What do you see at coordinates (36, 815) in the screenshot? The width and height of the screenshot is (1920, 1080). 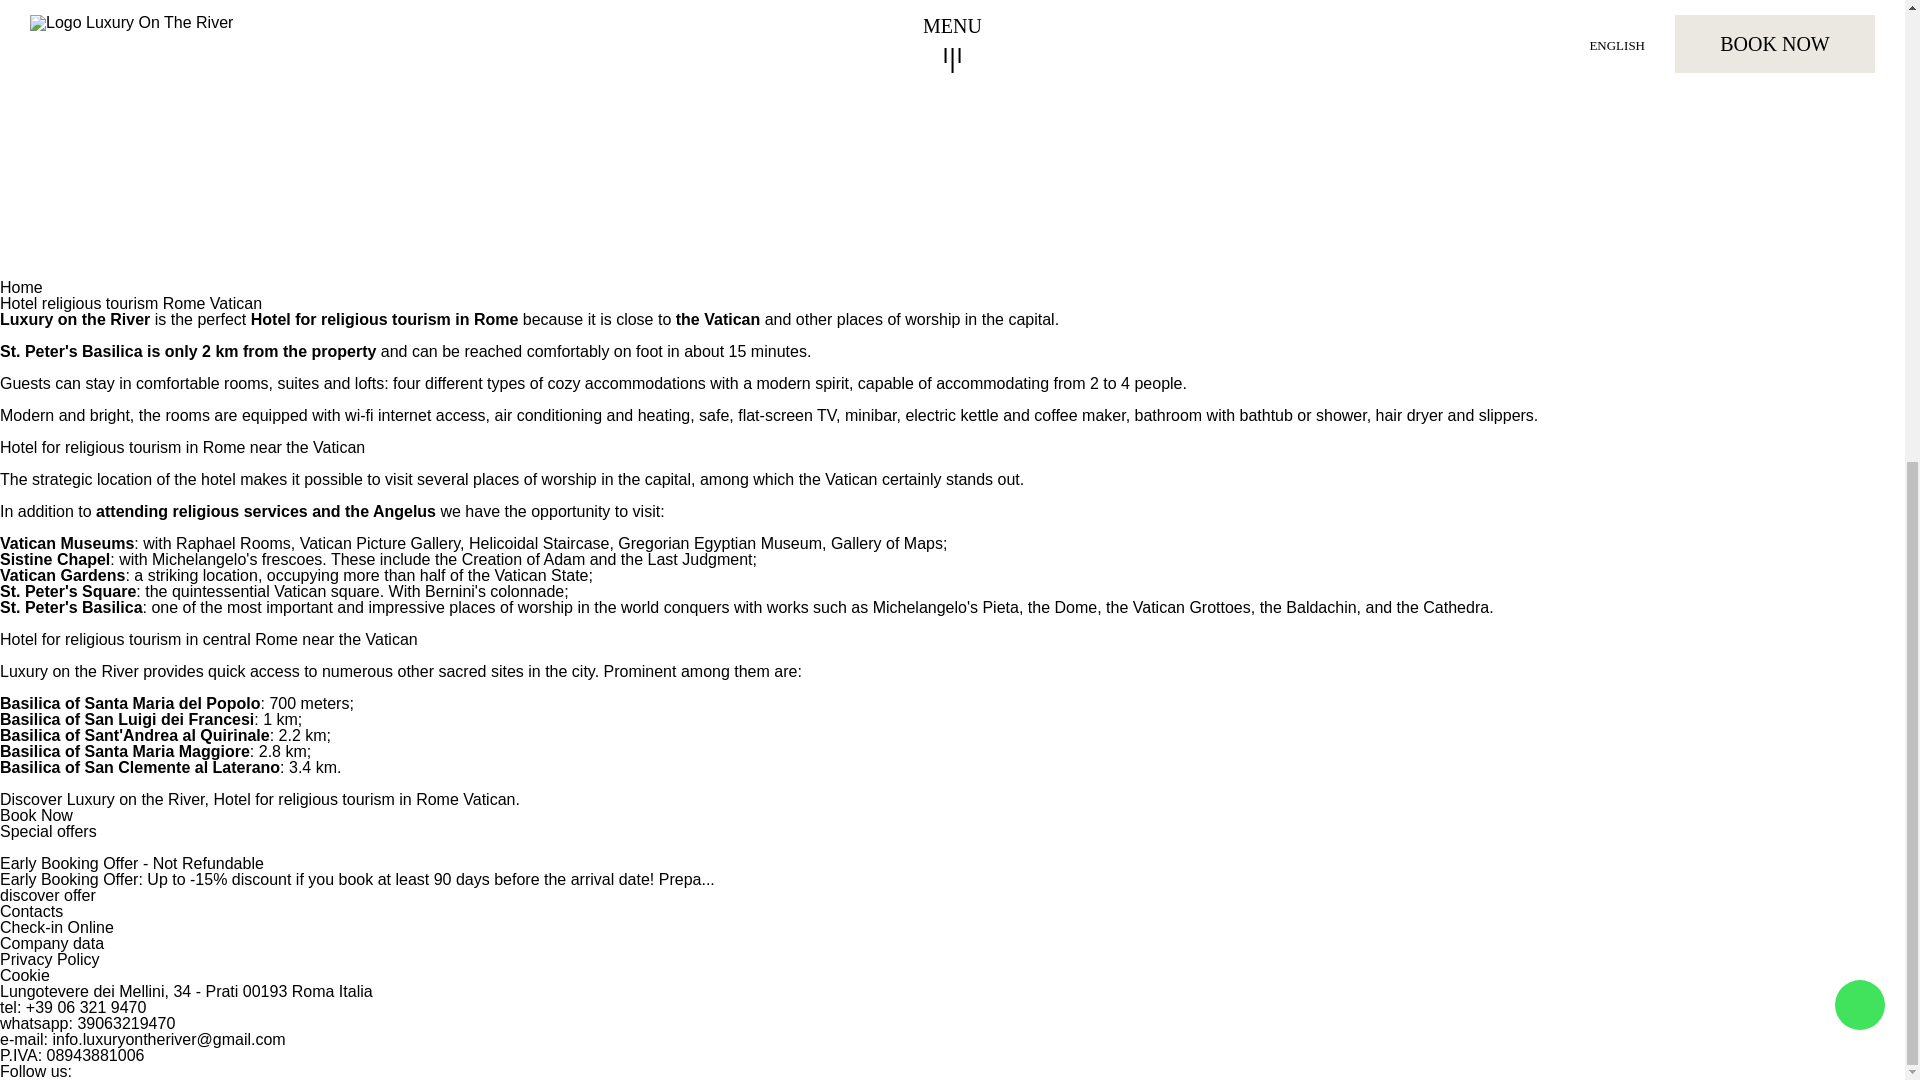 I see `Book Now` at bounding box center [36, 815].